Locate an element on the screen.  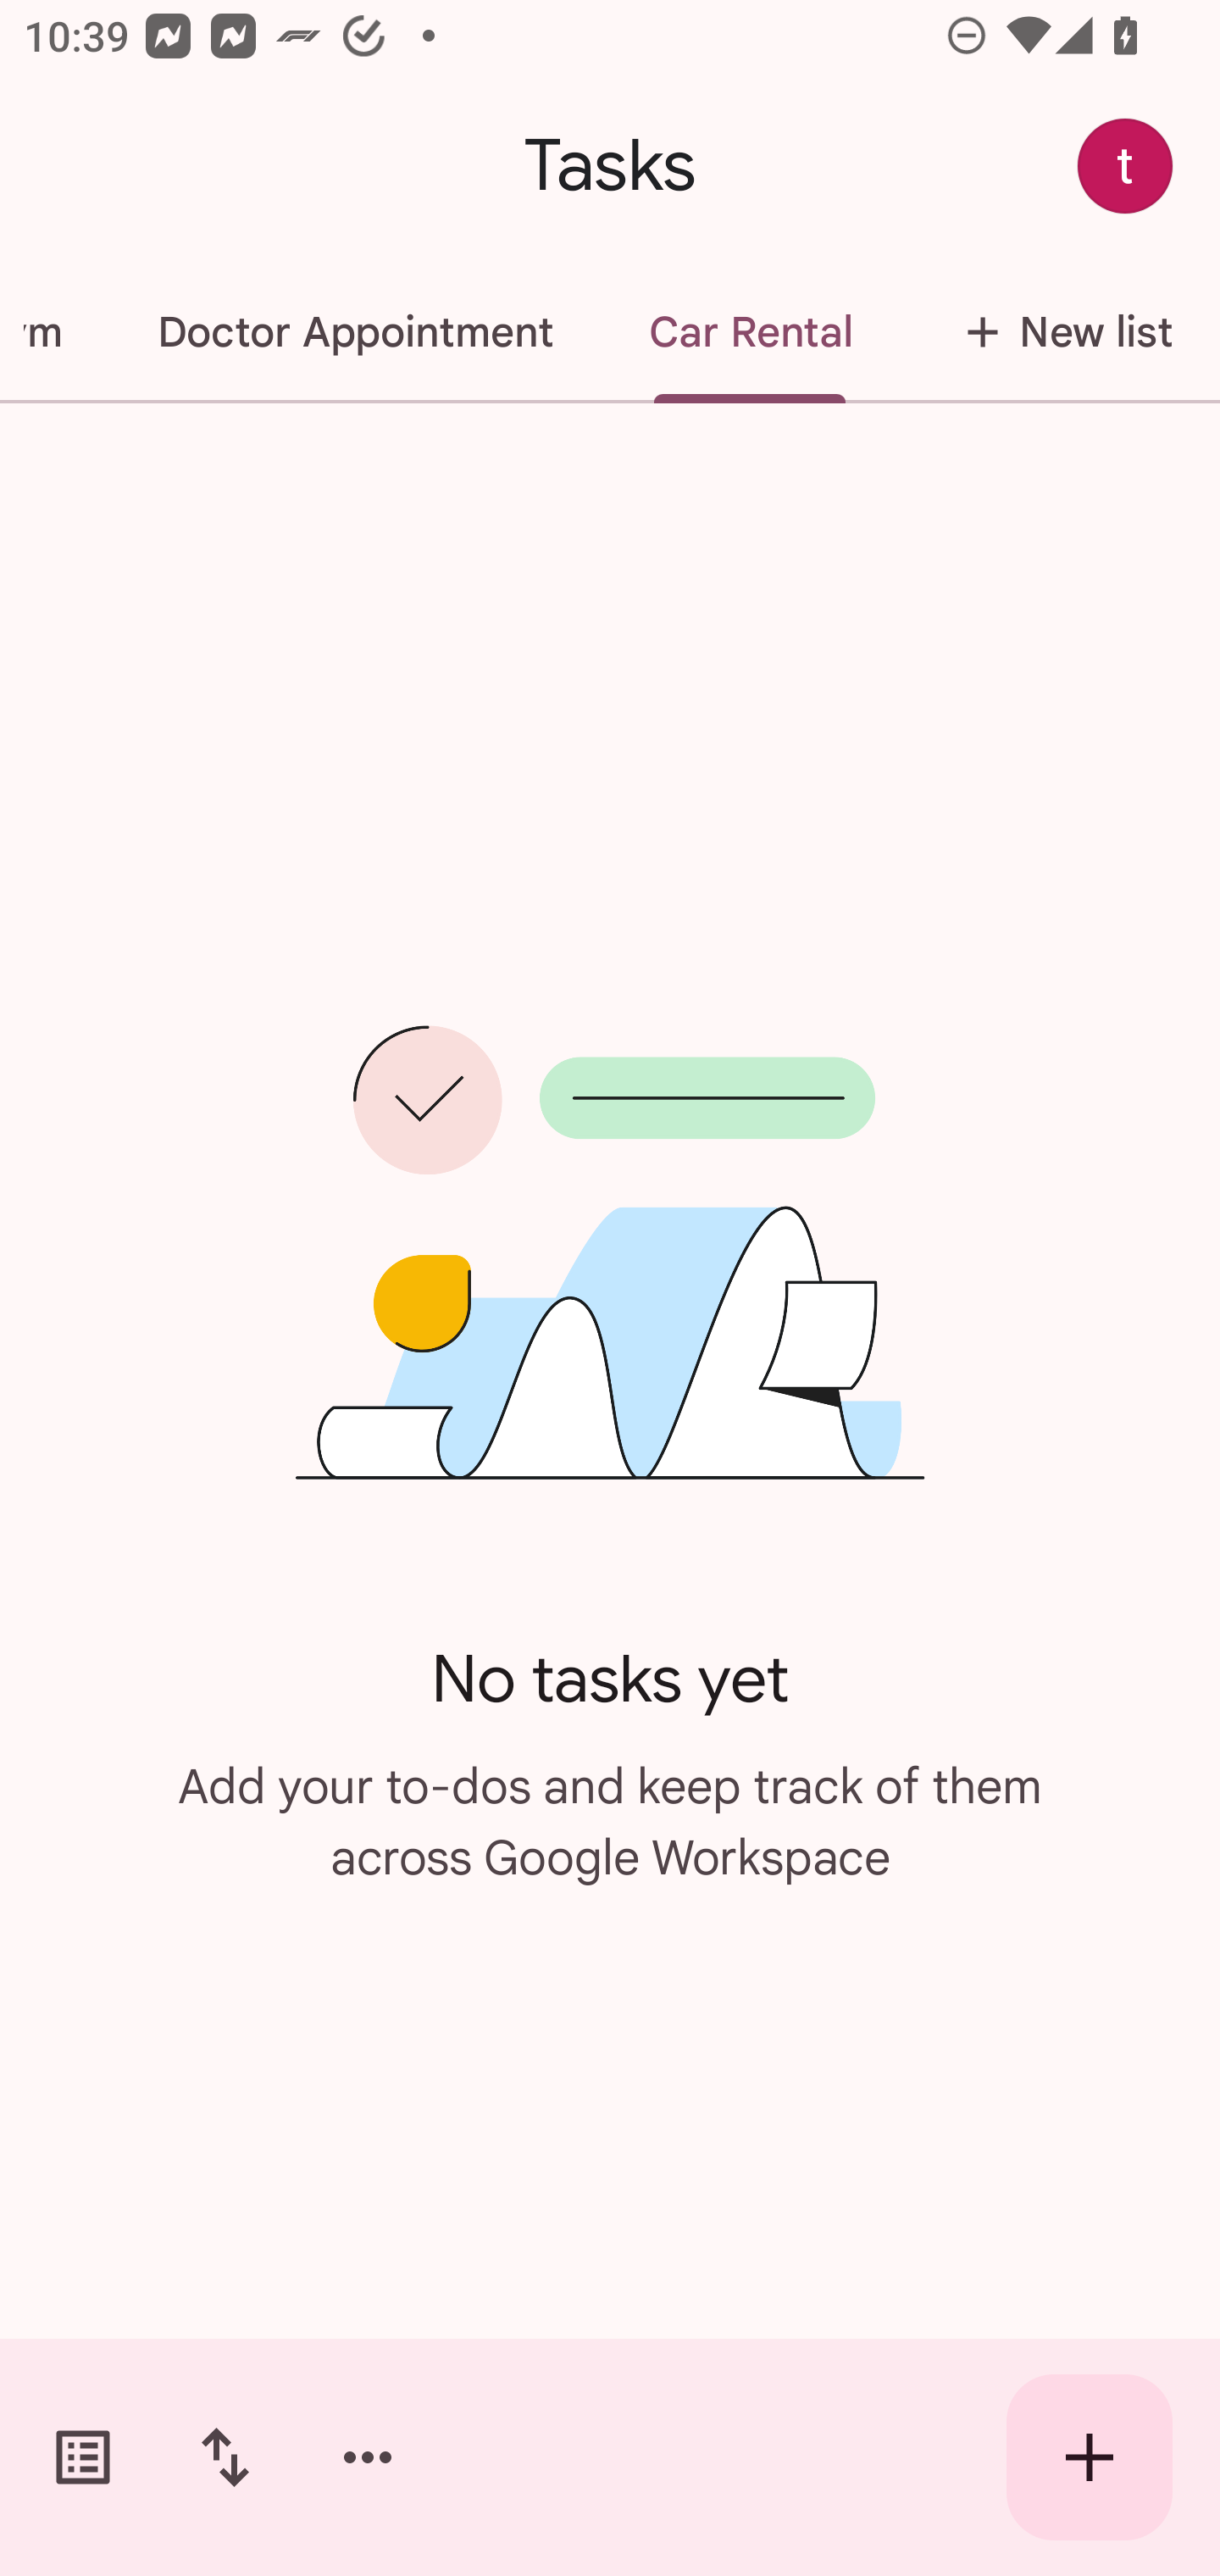
Change sort order is located at coordinates (225, 2457).